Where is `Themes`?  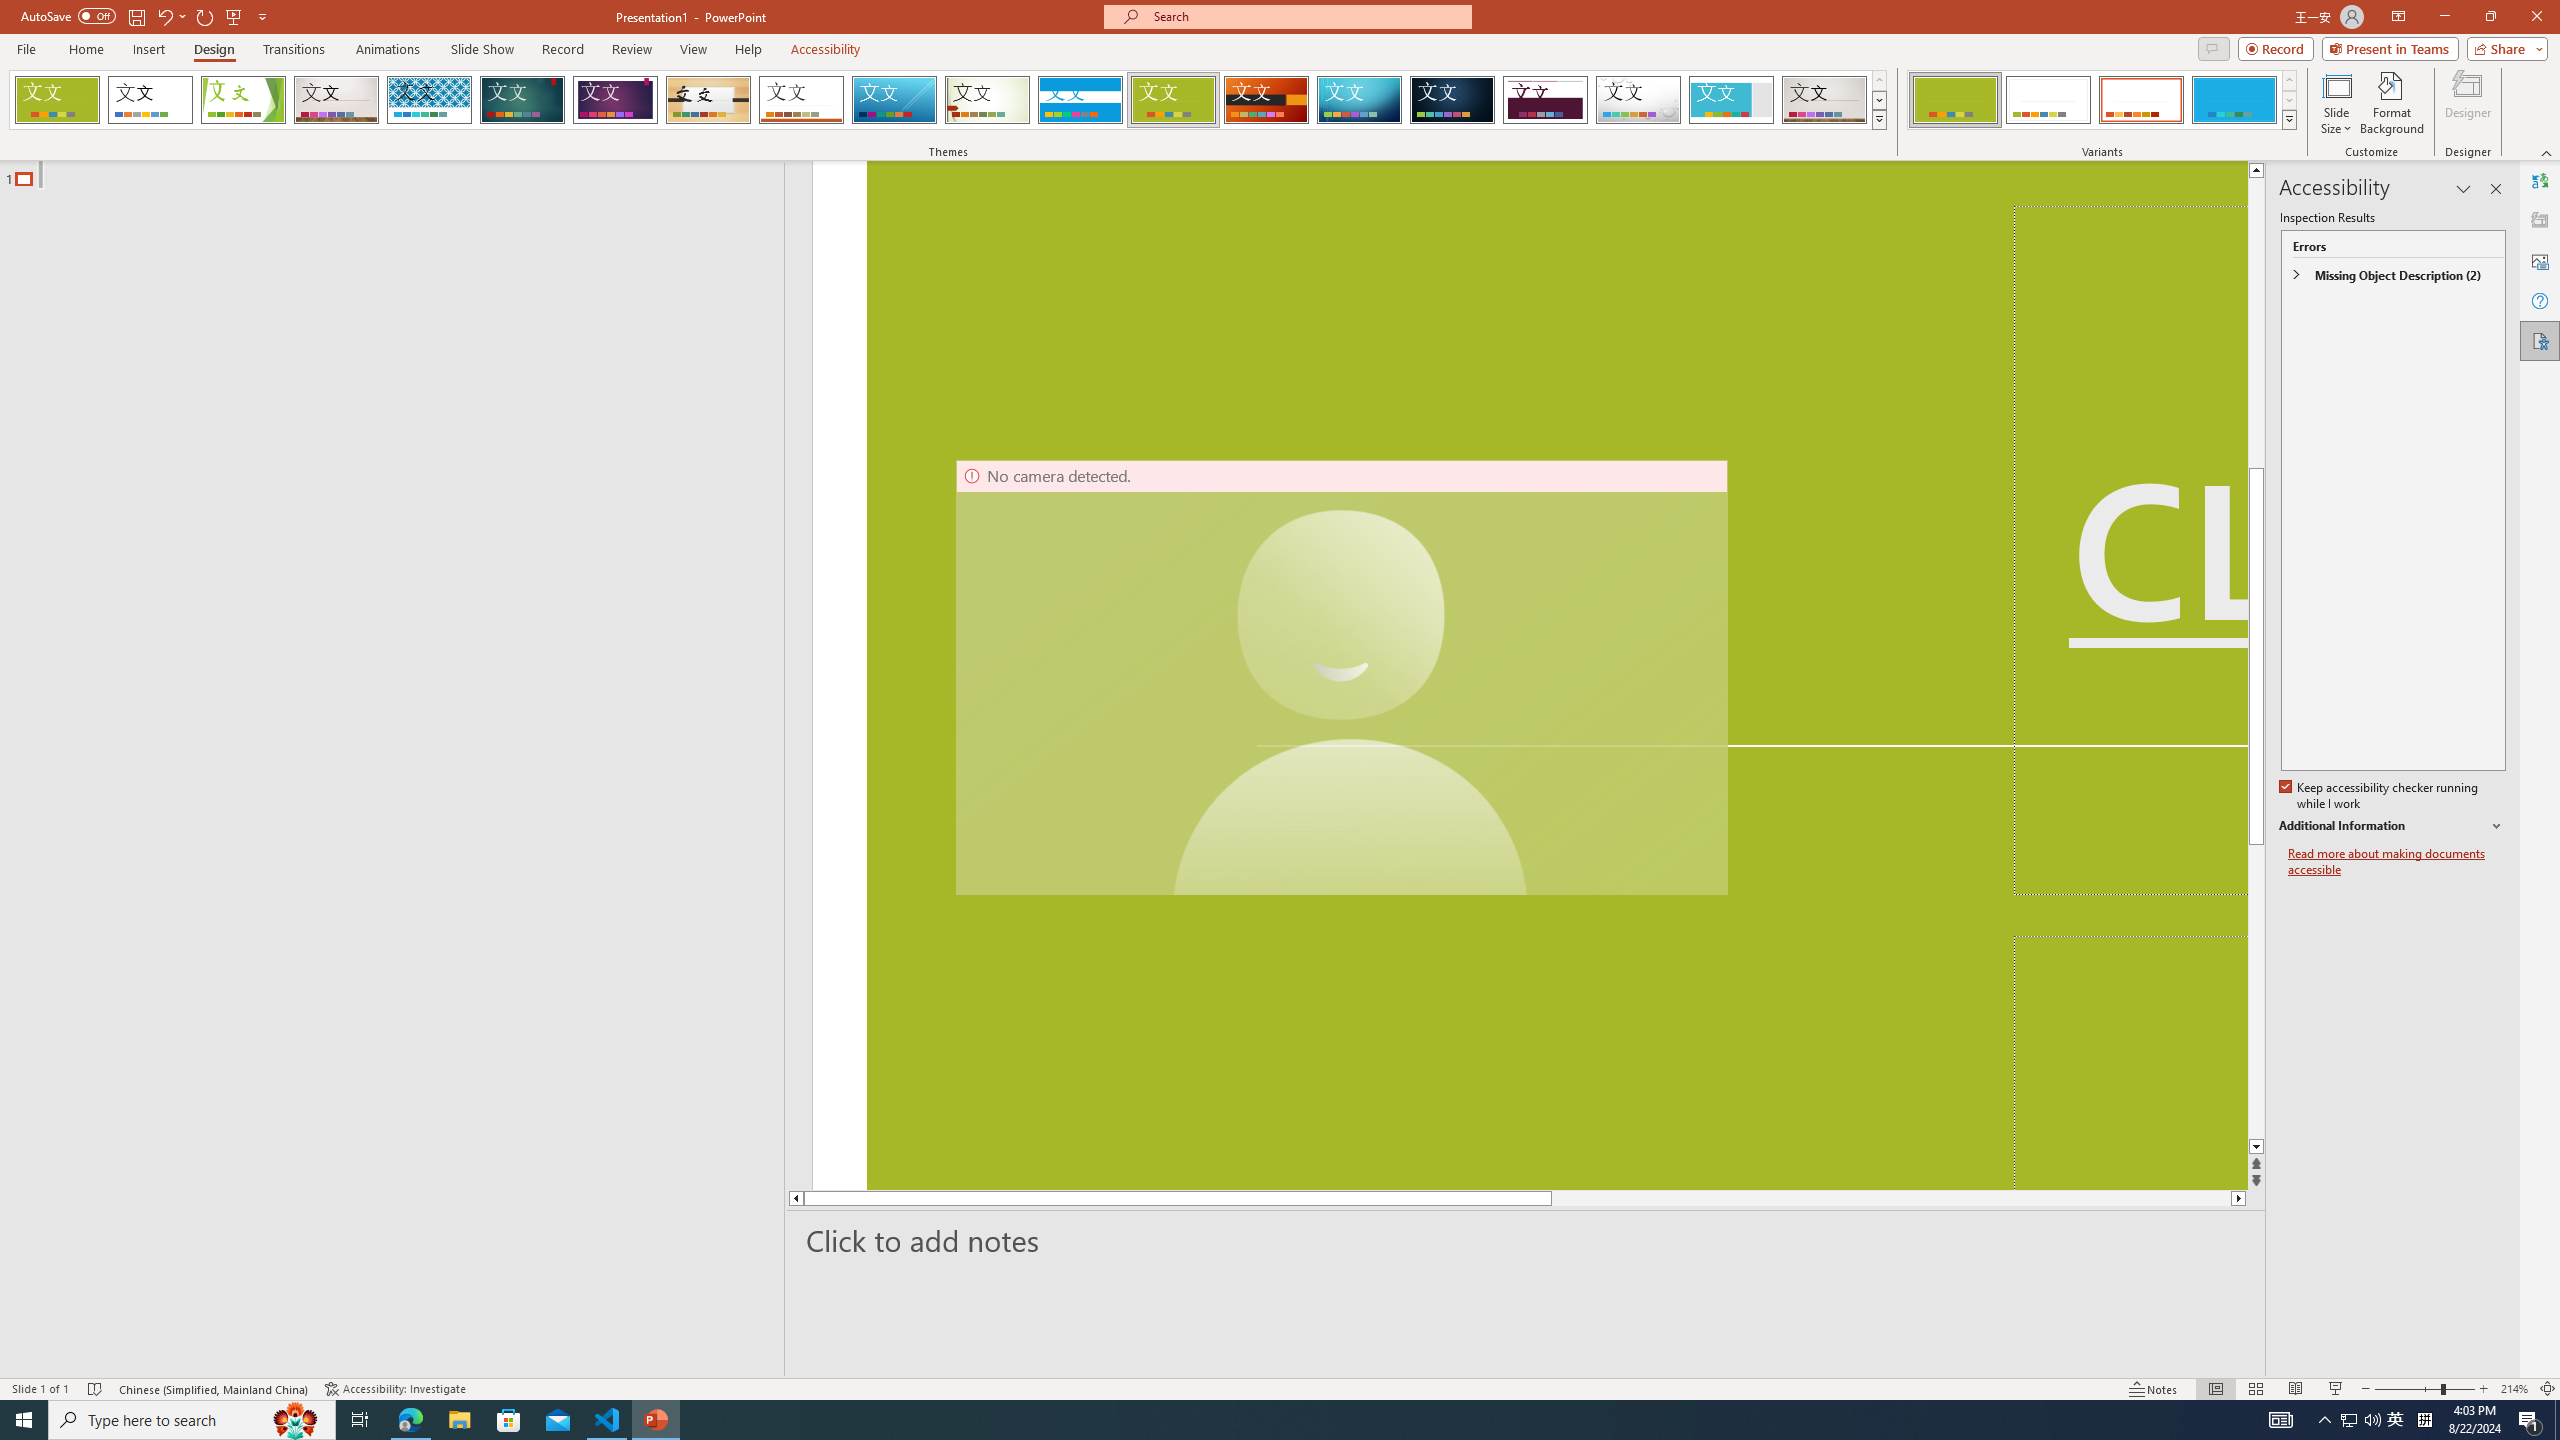 Themes is located at coordinates (1878, 119).